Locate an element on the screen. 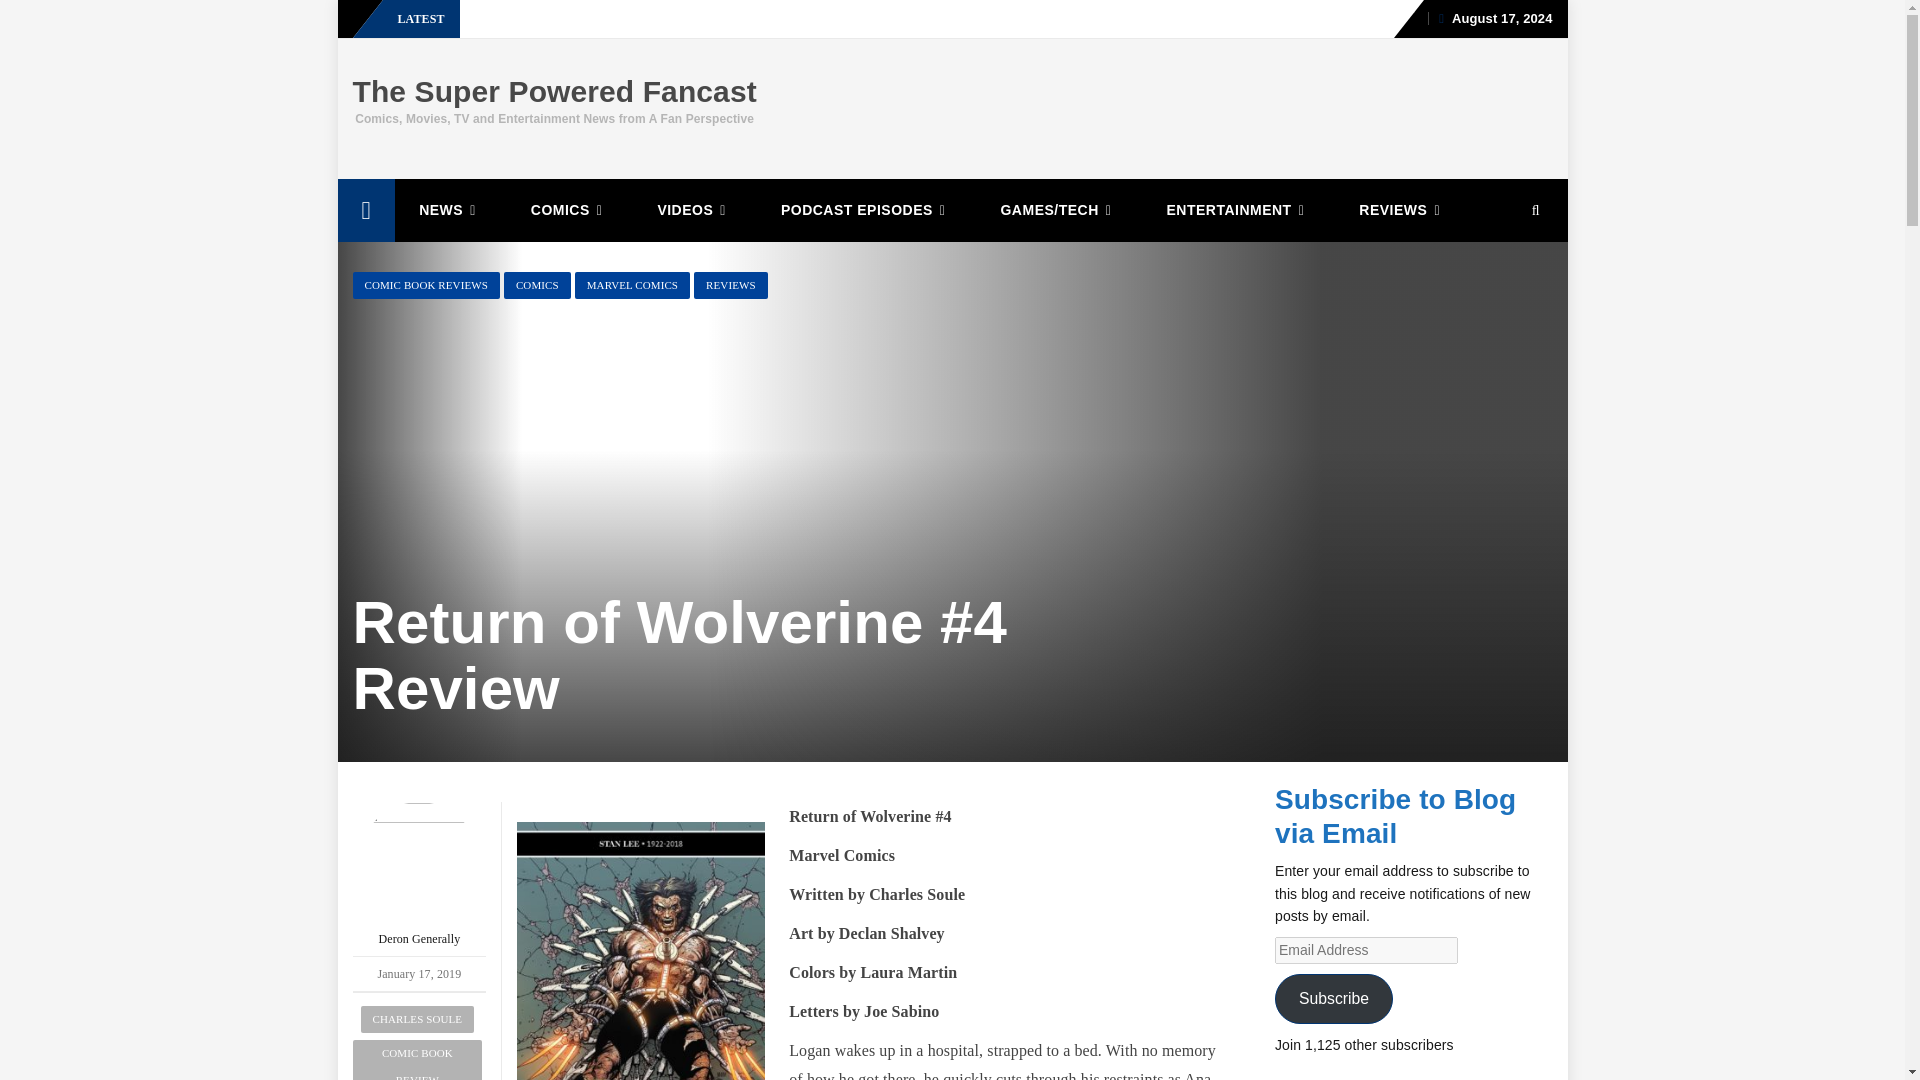 The width and height of the screenshot is (1920, 1080). The Super Powered Fancast is located at coordinates (554, 91).